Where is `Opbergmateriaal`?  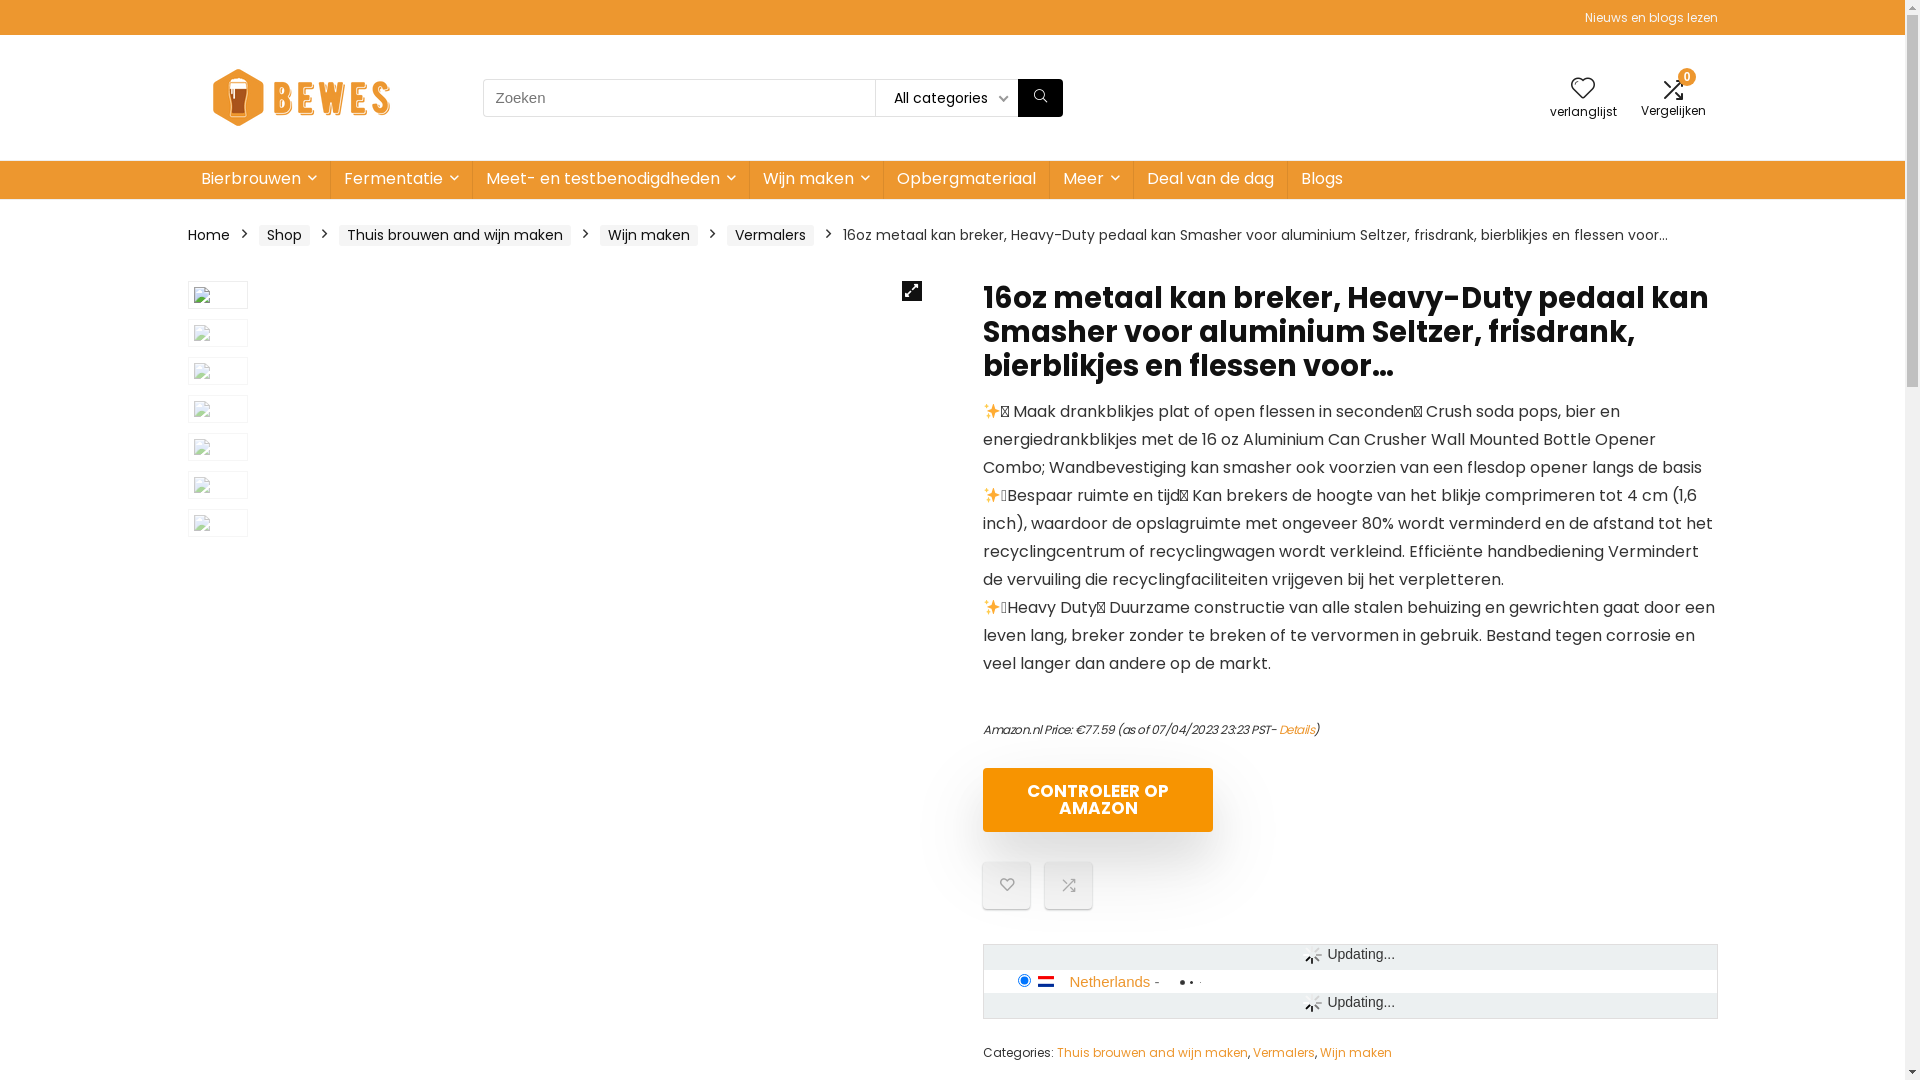 Opbergmateriaal is located at coordinates (966, 180).